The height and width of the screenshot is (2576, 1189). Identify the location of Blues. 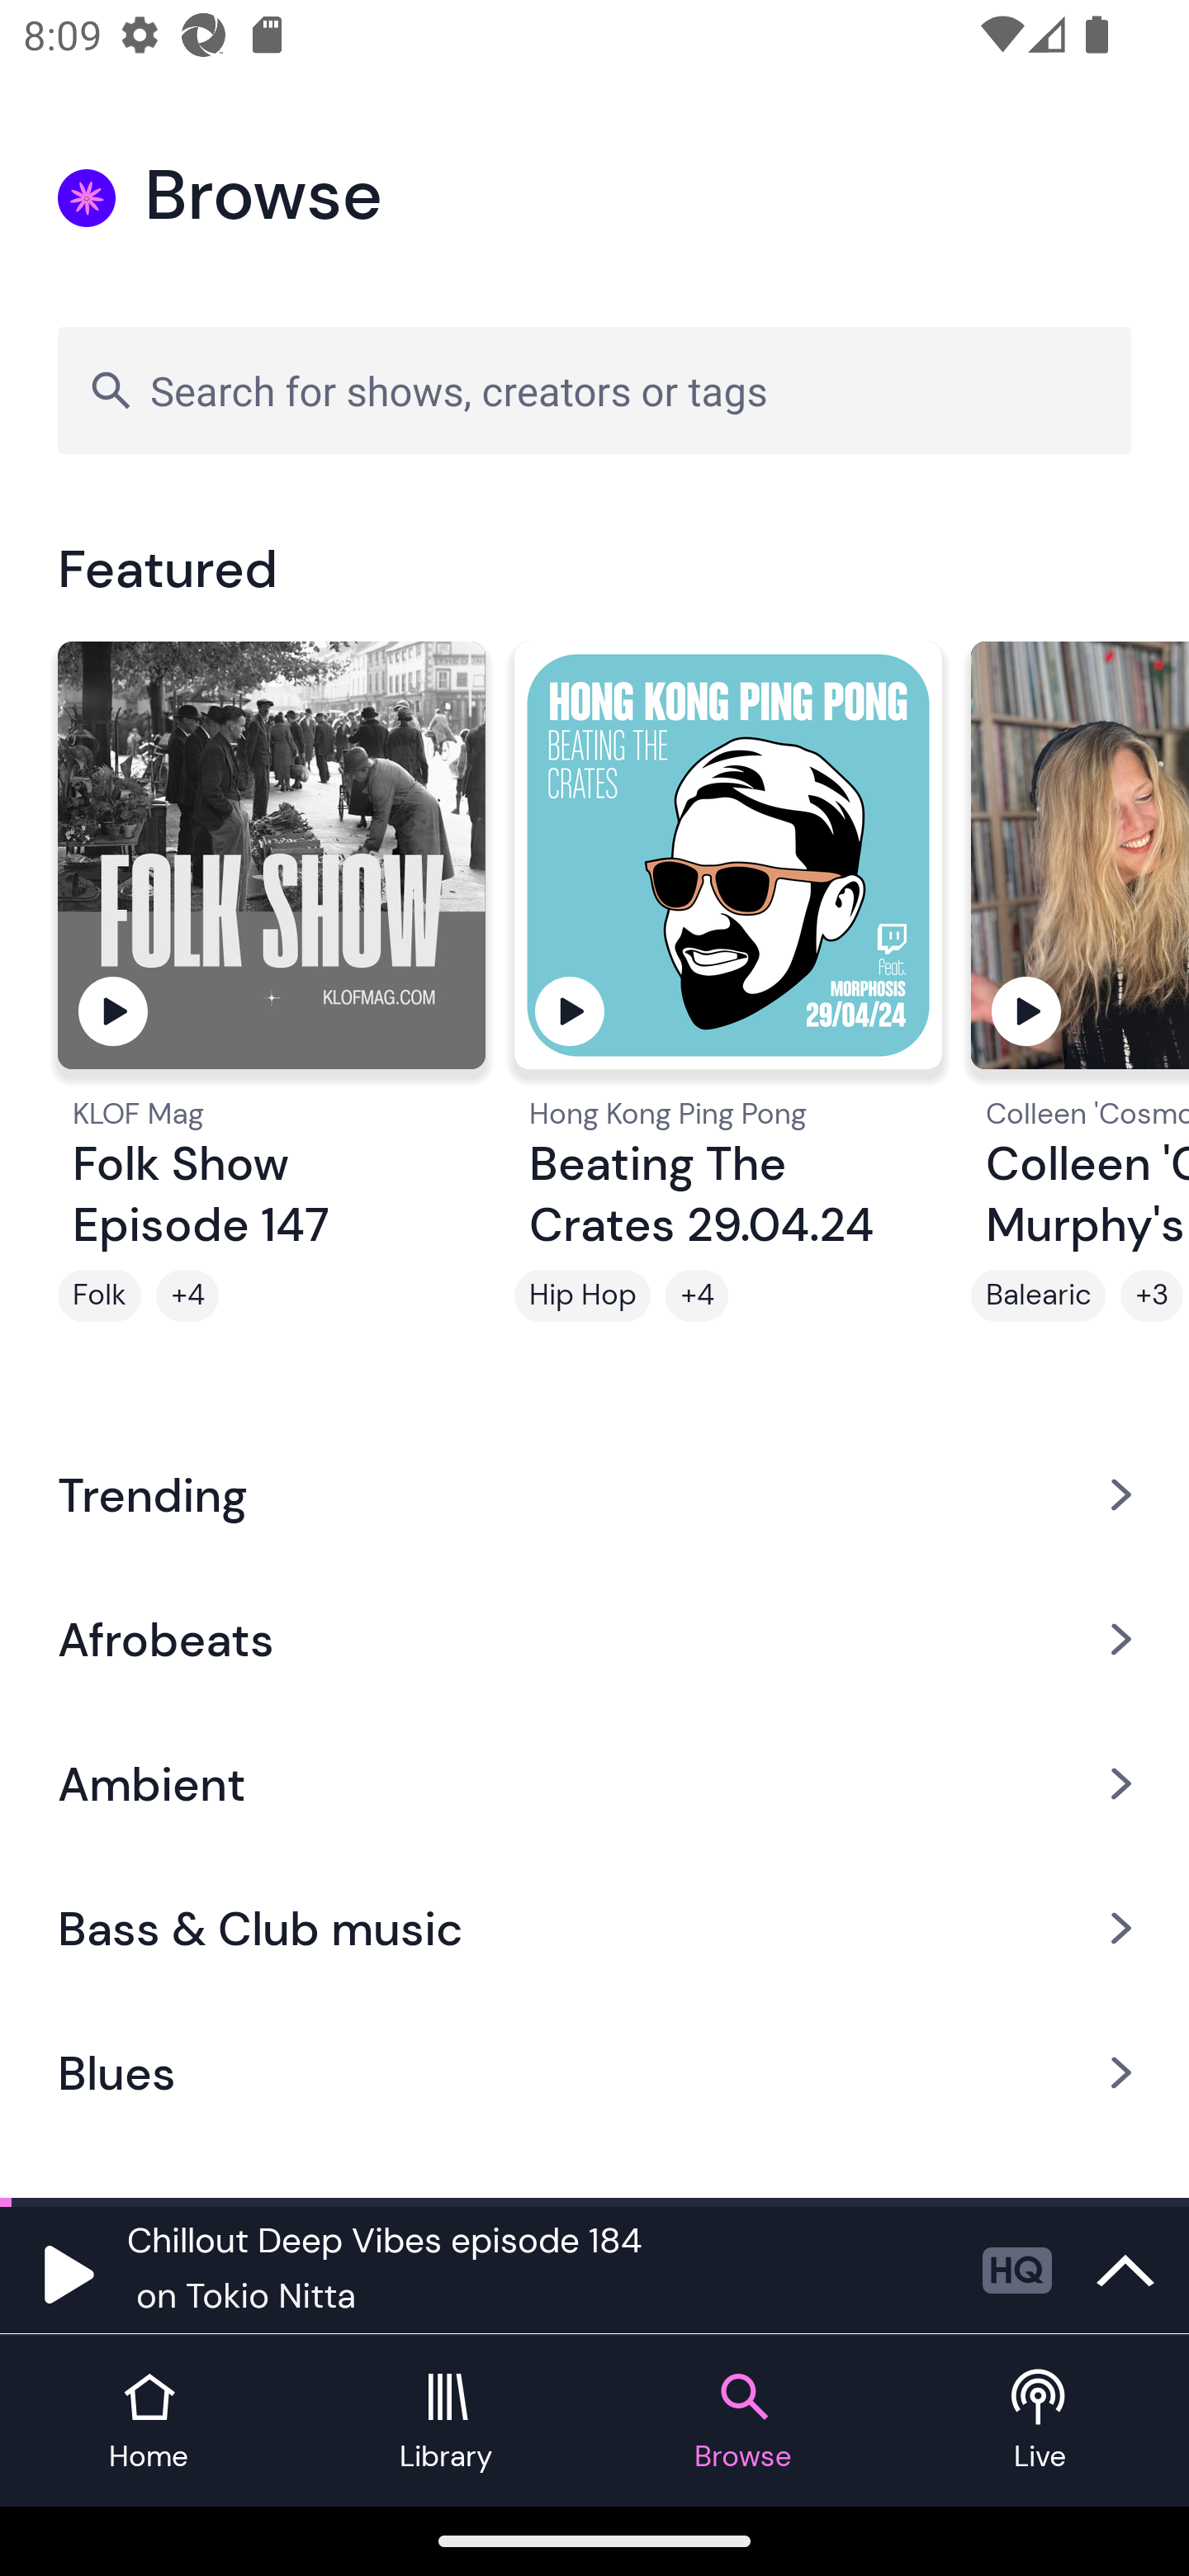
(594, 2073).